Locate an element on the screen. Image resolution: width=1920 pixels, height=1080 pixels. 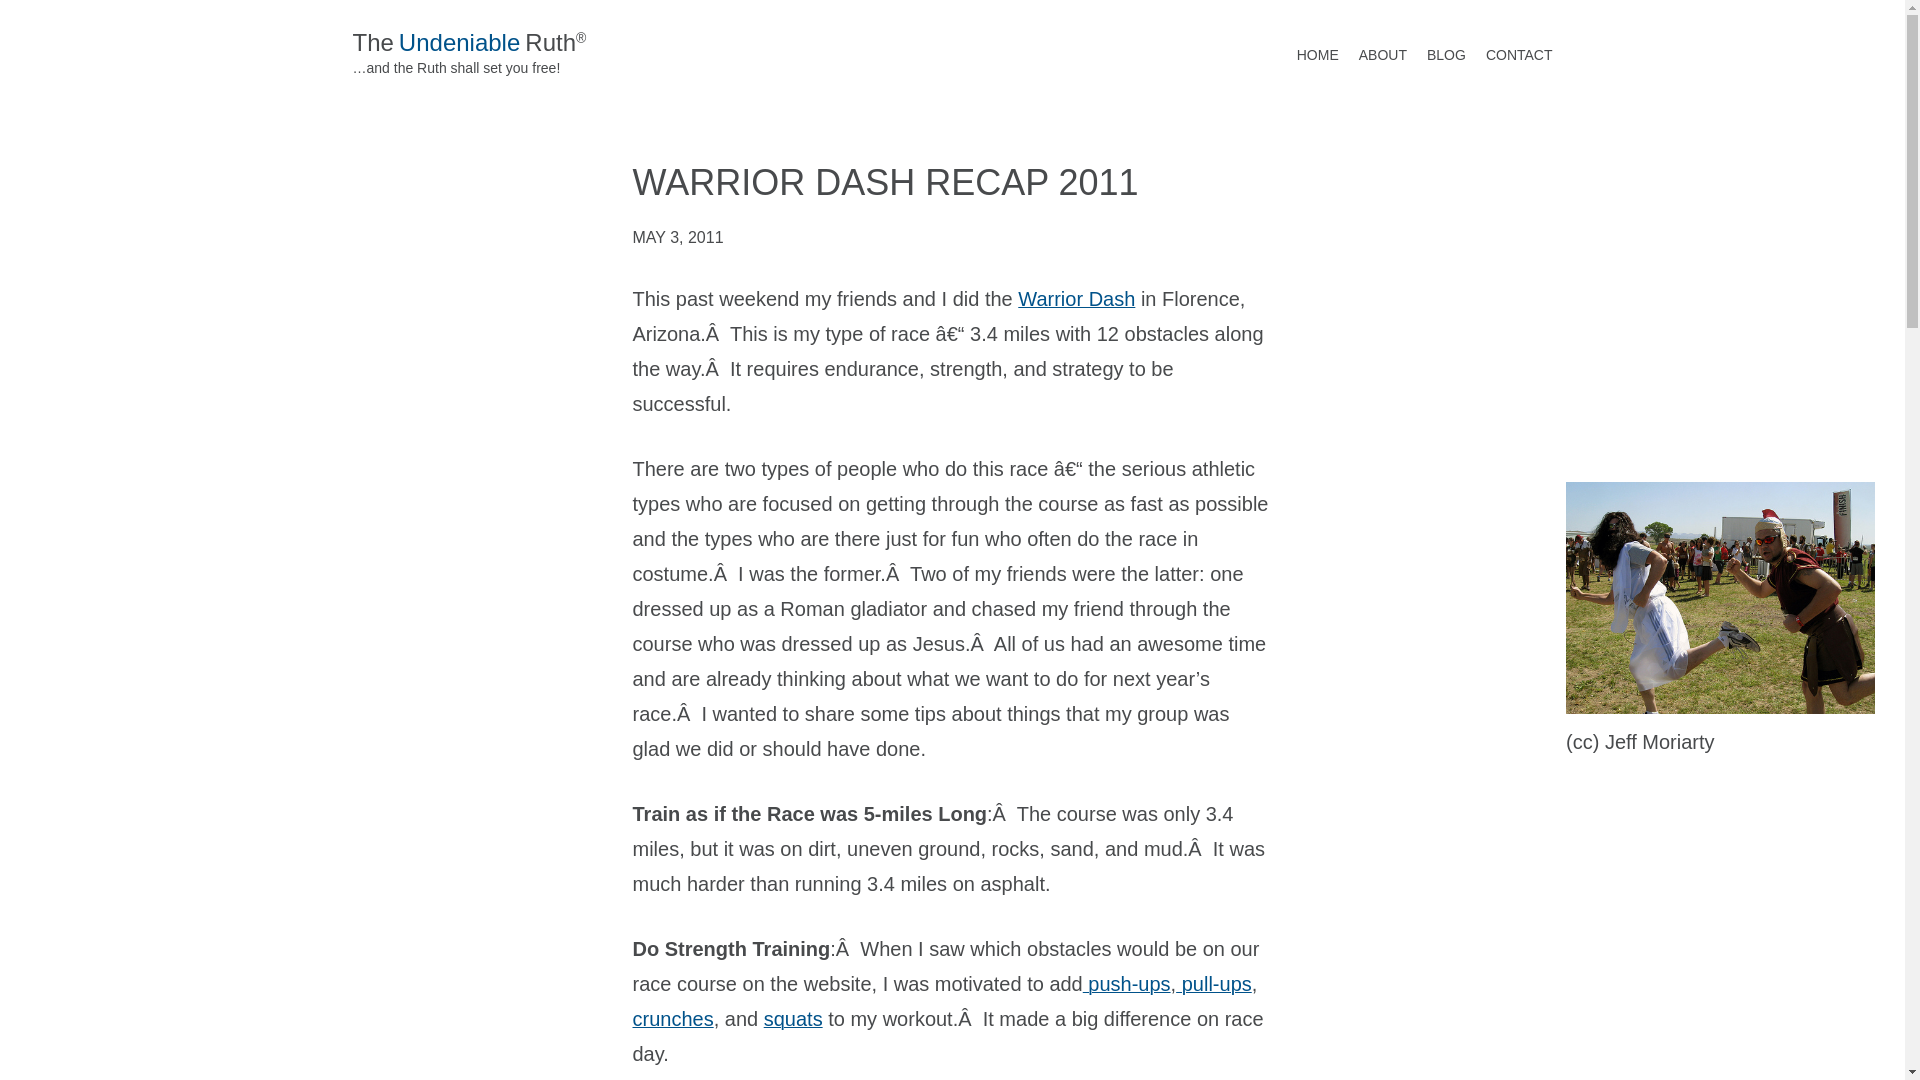
Jeff Evo Race is located at coordinates (1720, 597).